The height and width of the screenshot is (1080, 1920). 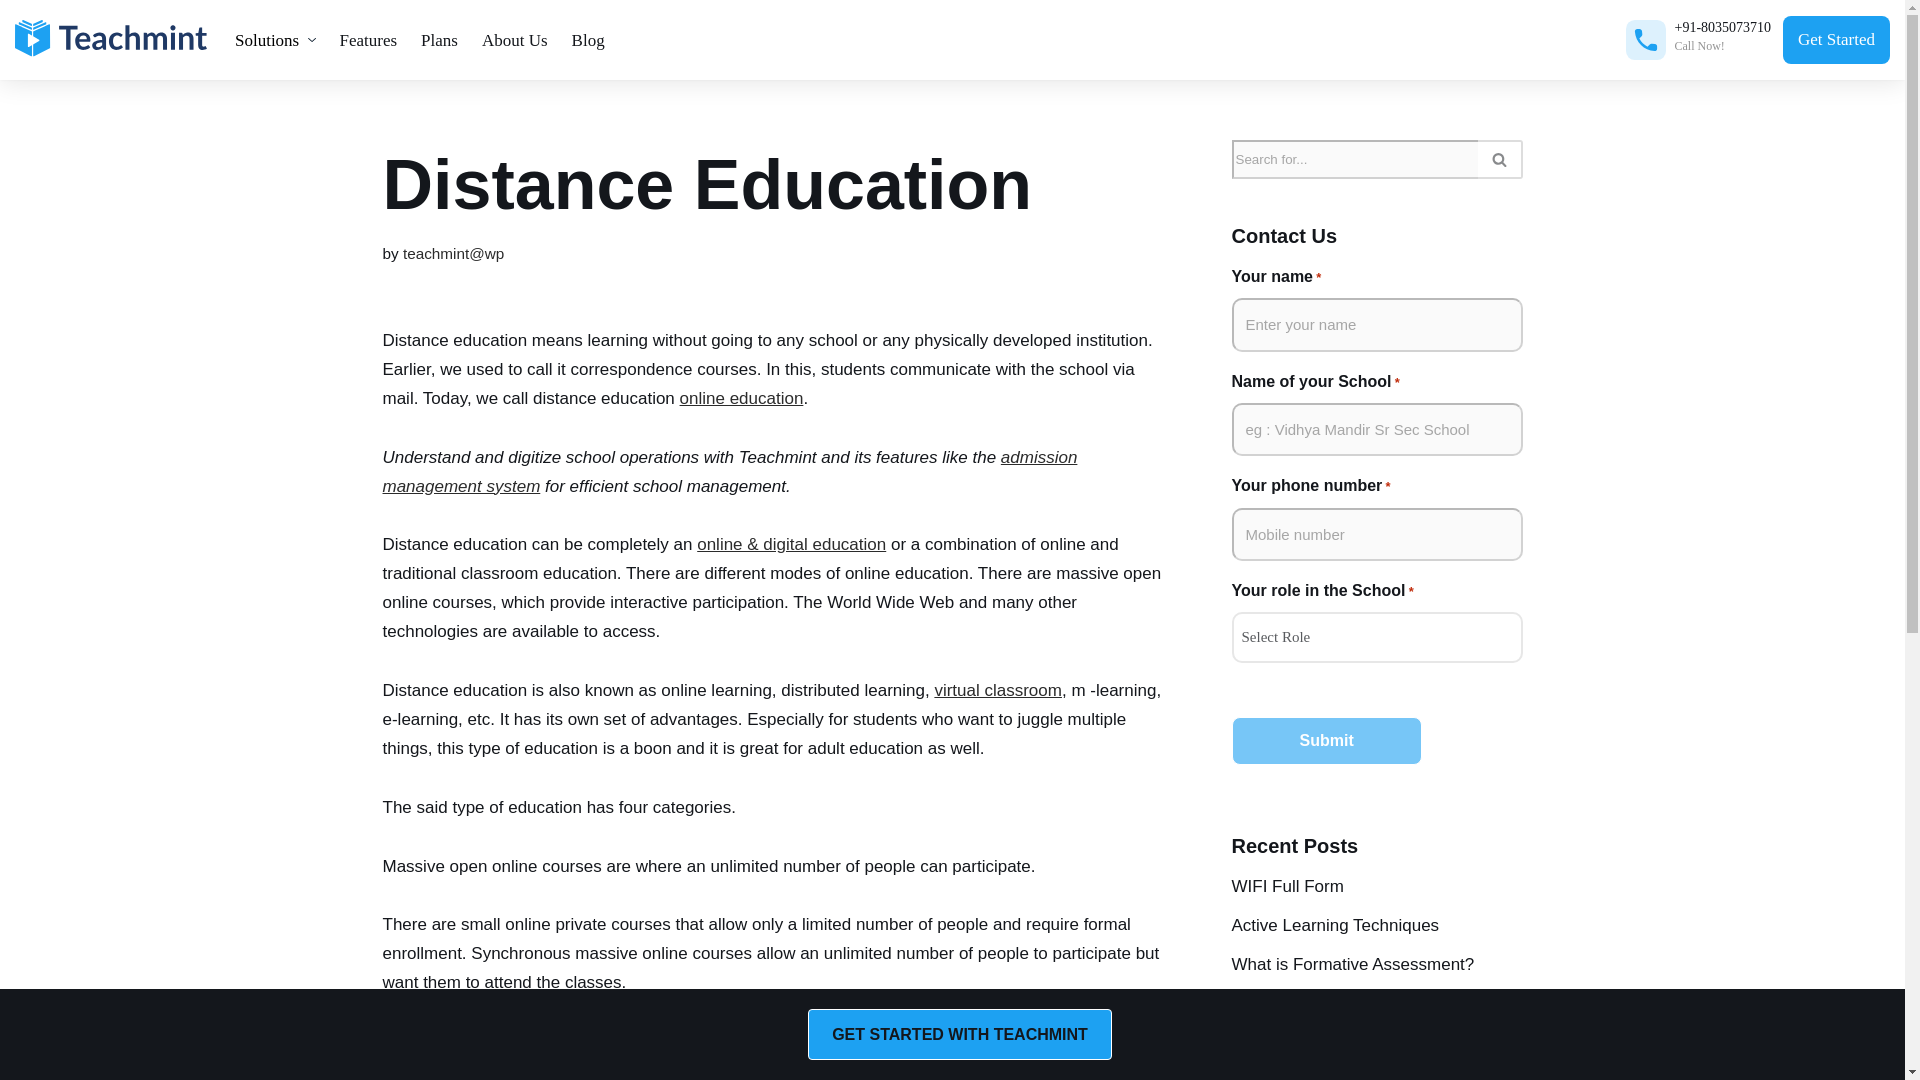 What do you see at coordinates (515, 40) in the screenshot?
I see `About Us` at bounding box center [515, 40].